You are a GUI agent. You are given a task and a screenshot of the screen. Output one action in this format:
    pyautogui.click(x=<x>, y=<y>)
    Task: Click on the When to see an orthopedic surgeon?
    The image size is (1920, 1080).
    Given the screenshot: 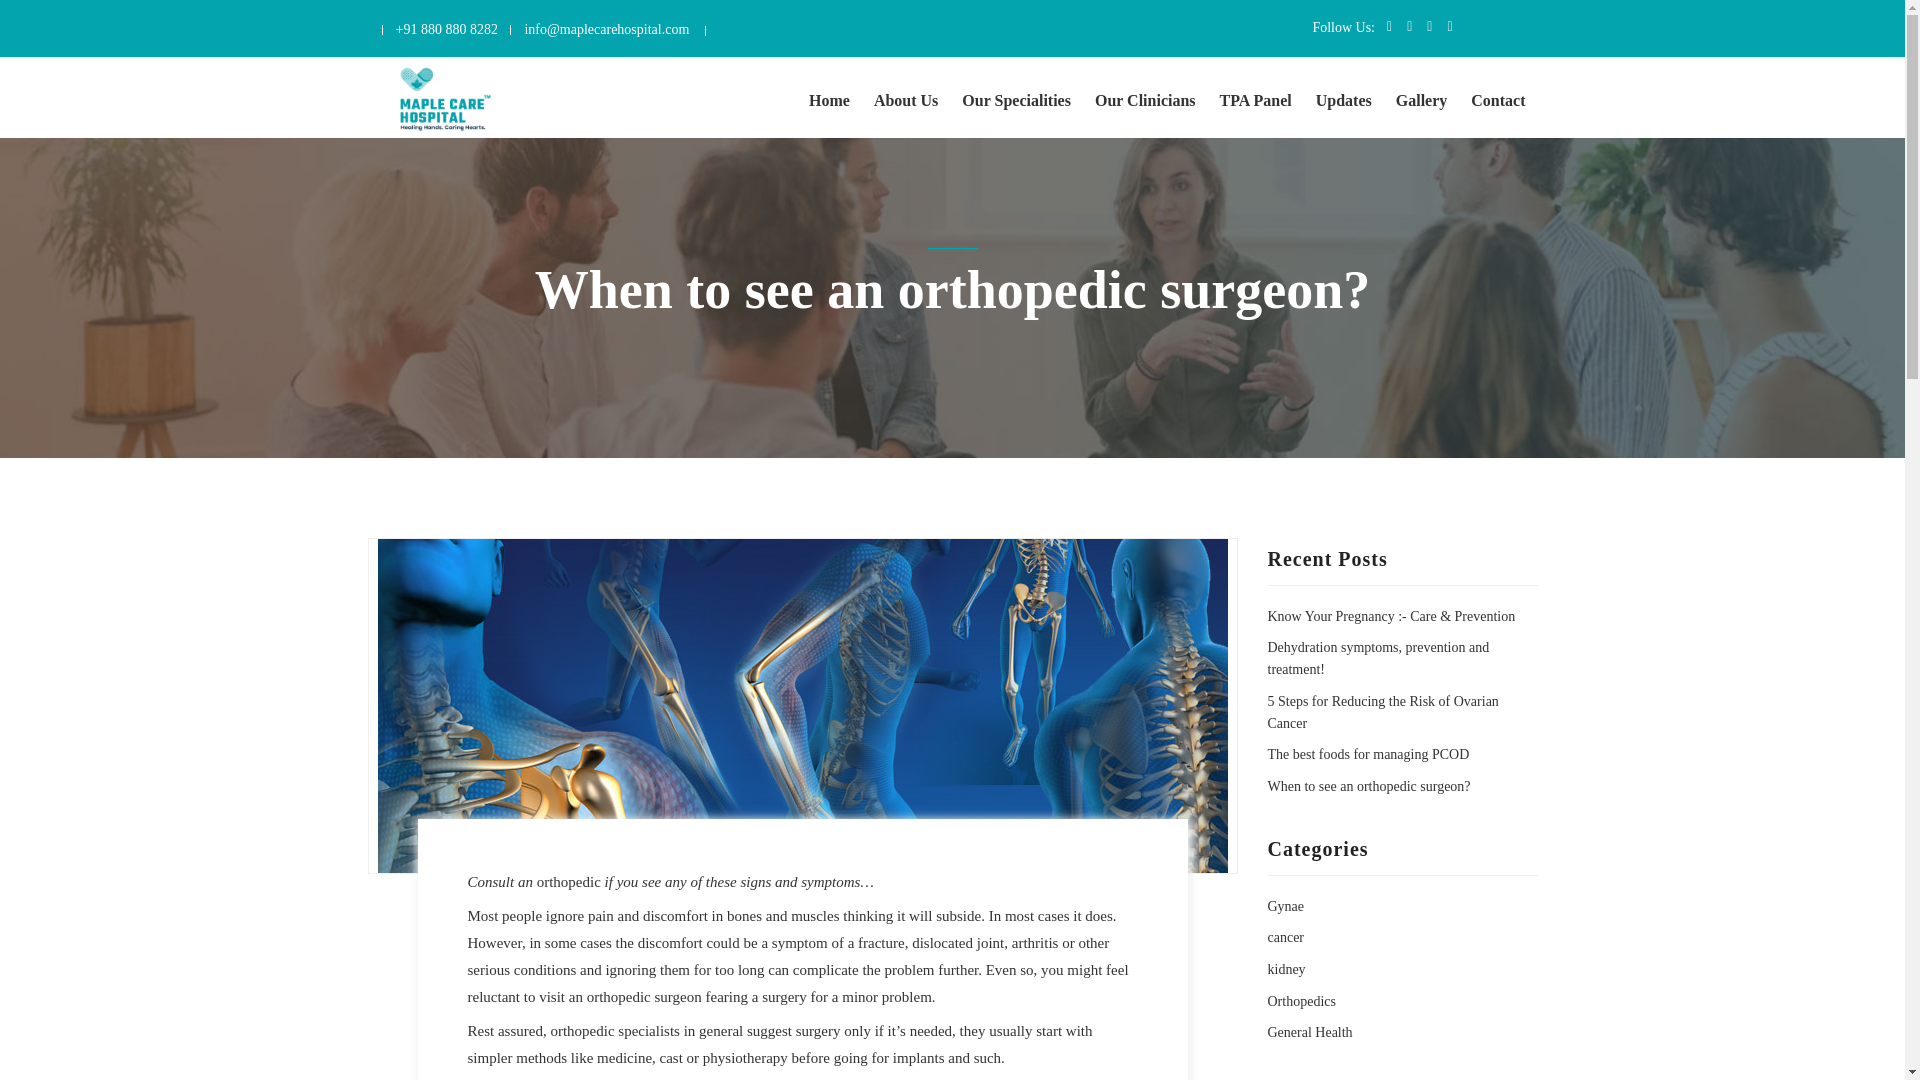 What is the action you would take?
    pyautogui.click(x=1368, y=786)
    